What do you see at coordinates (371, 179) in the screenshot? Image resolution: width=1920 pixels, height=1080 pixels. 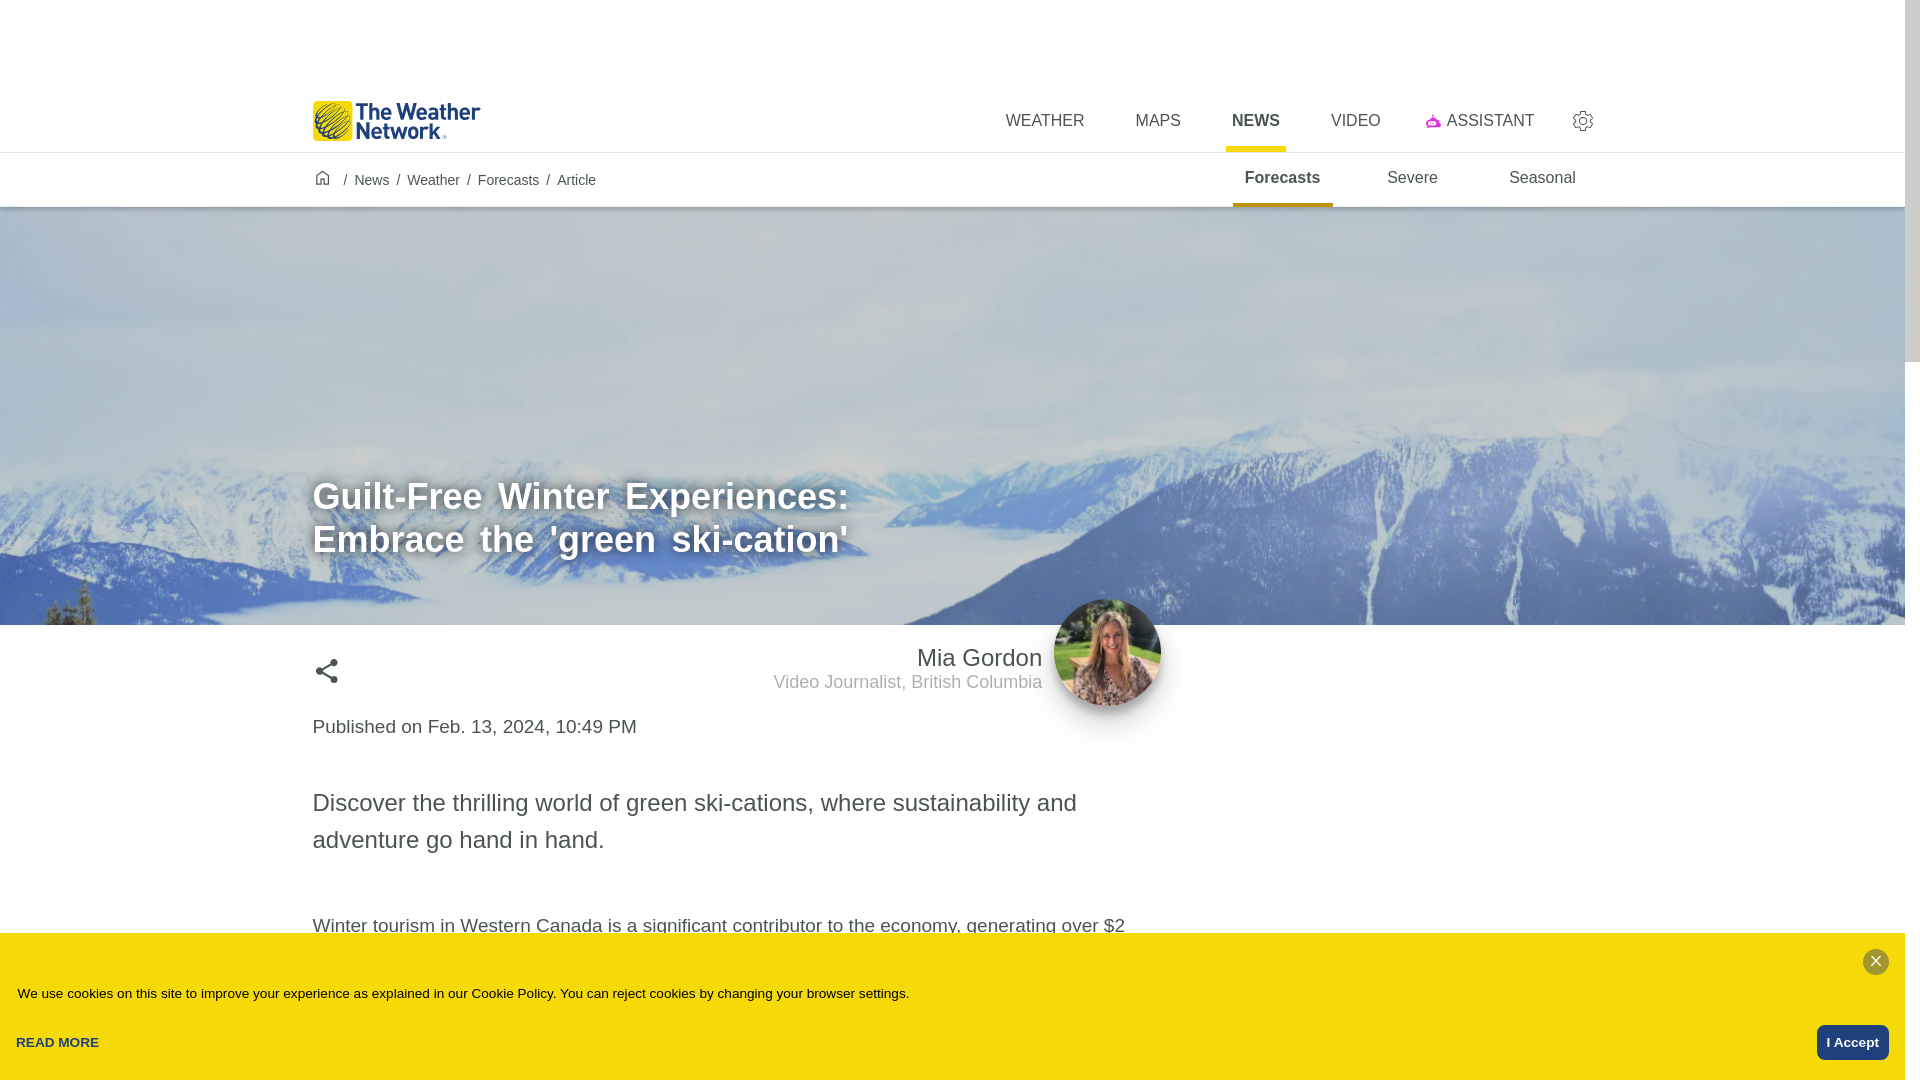 I see `News` at bounding box center [371, 179].